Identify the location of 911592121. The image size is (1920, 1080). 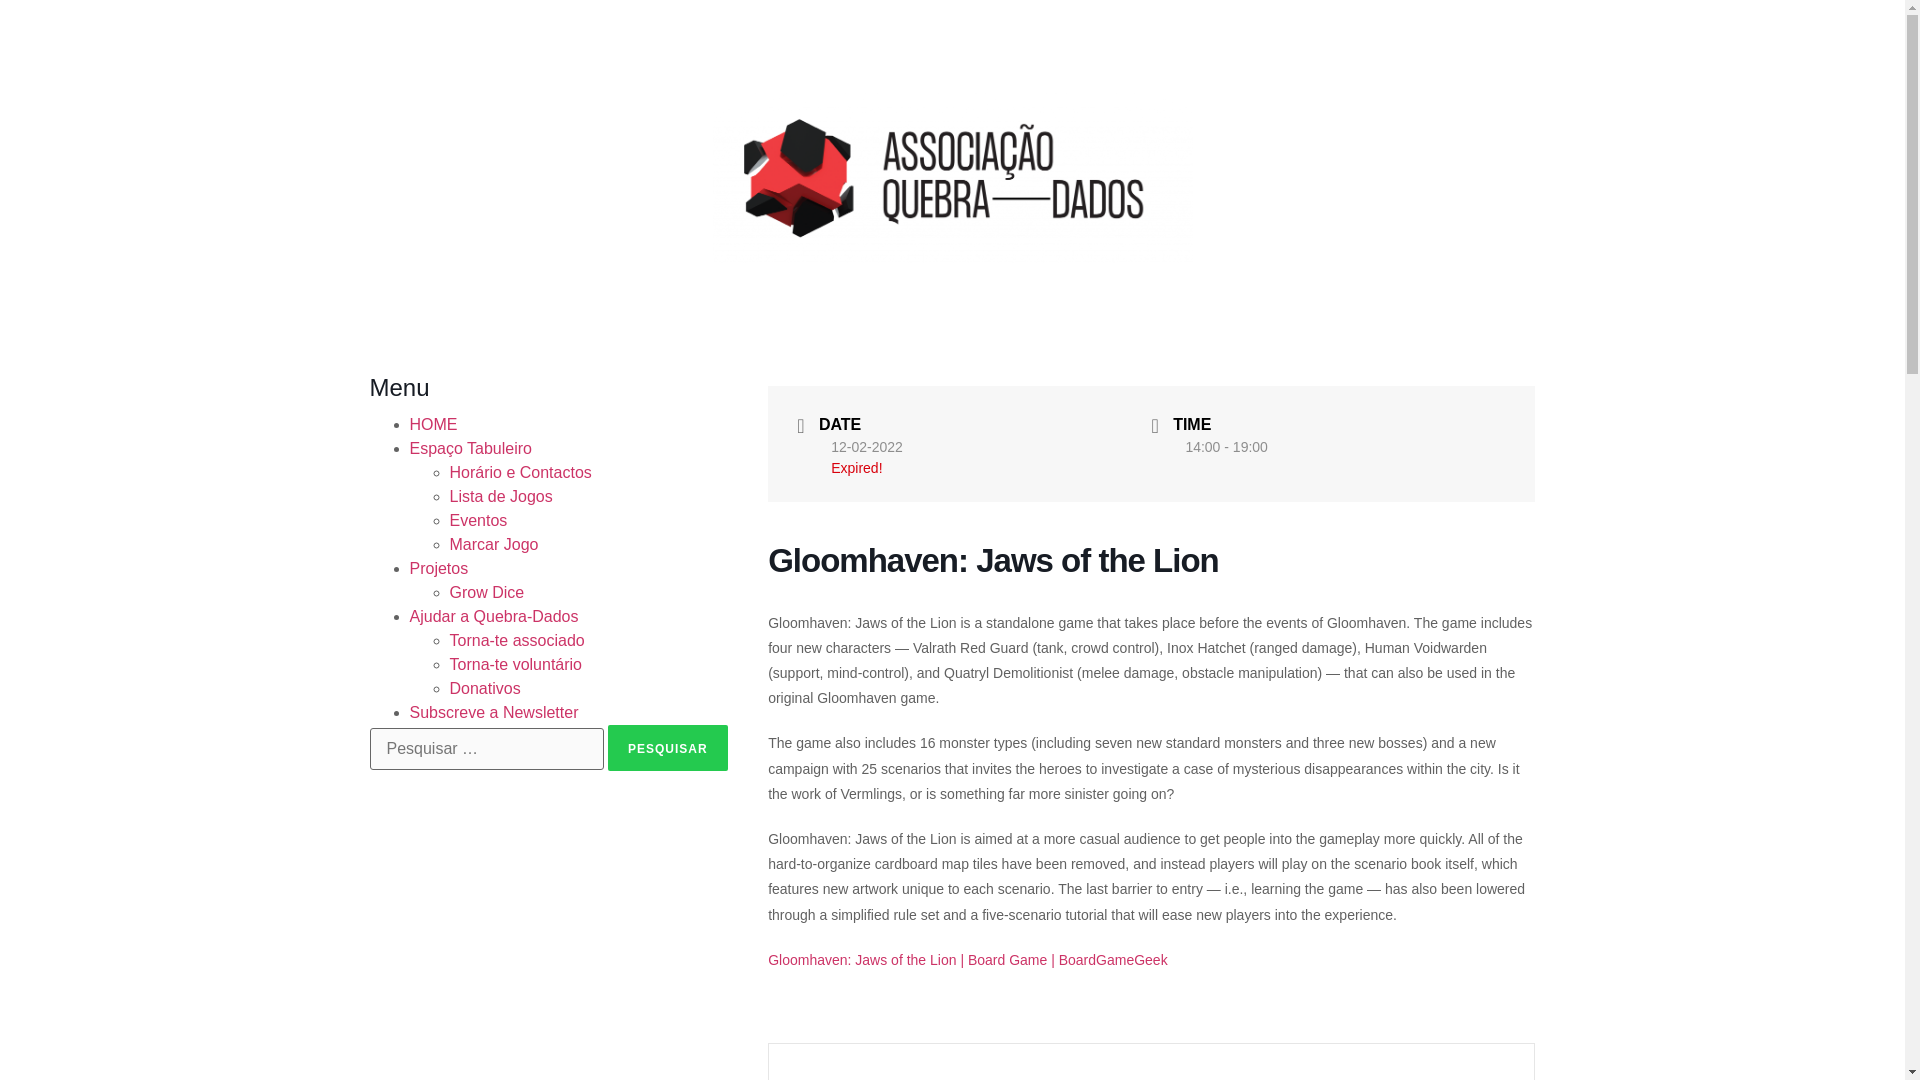
(956, 1079).